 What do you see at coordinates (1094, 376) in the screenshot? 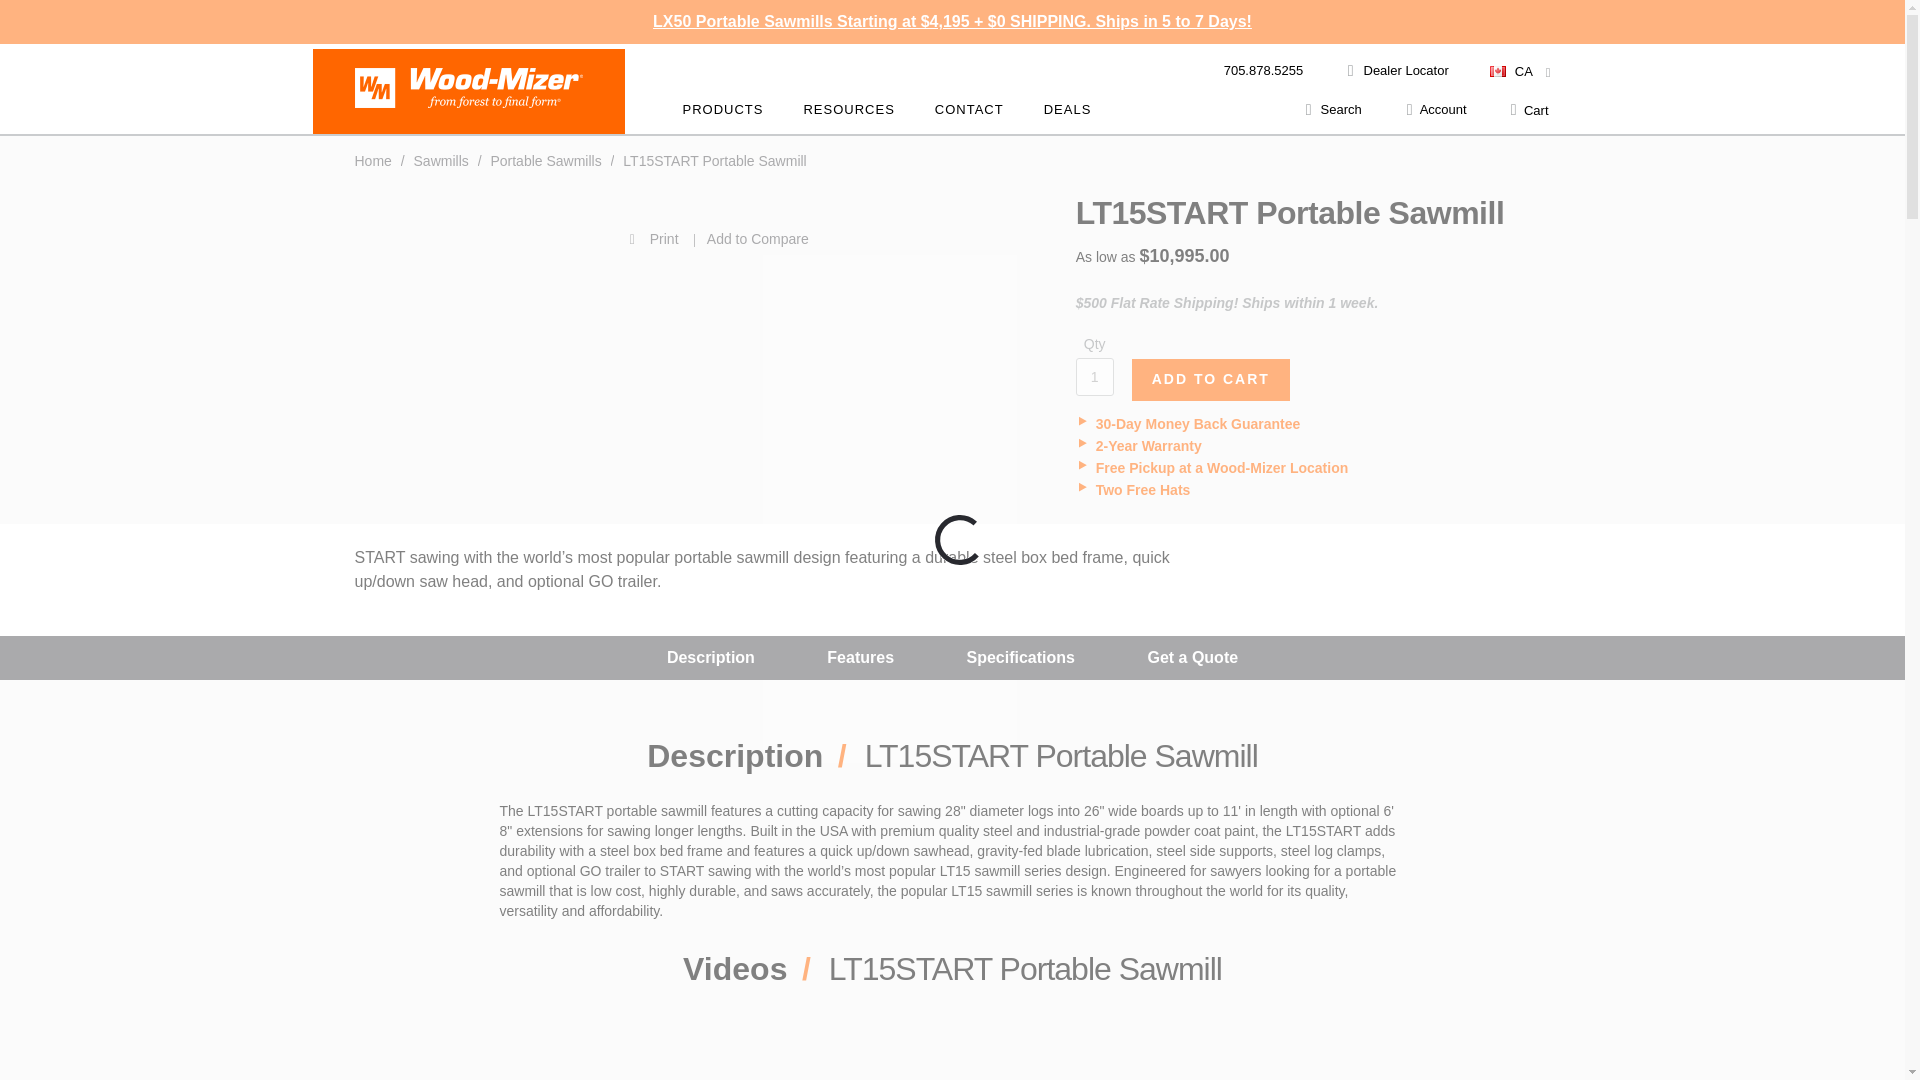
I see `Qty` at bounding box center [1094, 376].